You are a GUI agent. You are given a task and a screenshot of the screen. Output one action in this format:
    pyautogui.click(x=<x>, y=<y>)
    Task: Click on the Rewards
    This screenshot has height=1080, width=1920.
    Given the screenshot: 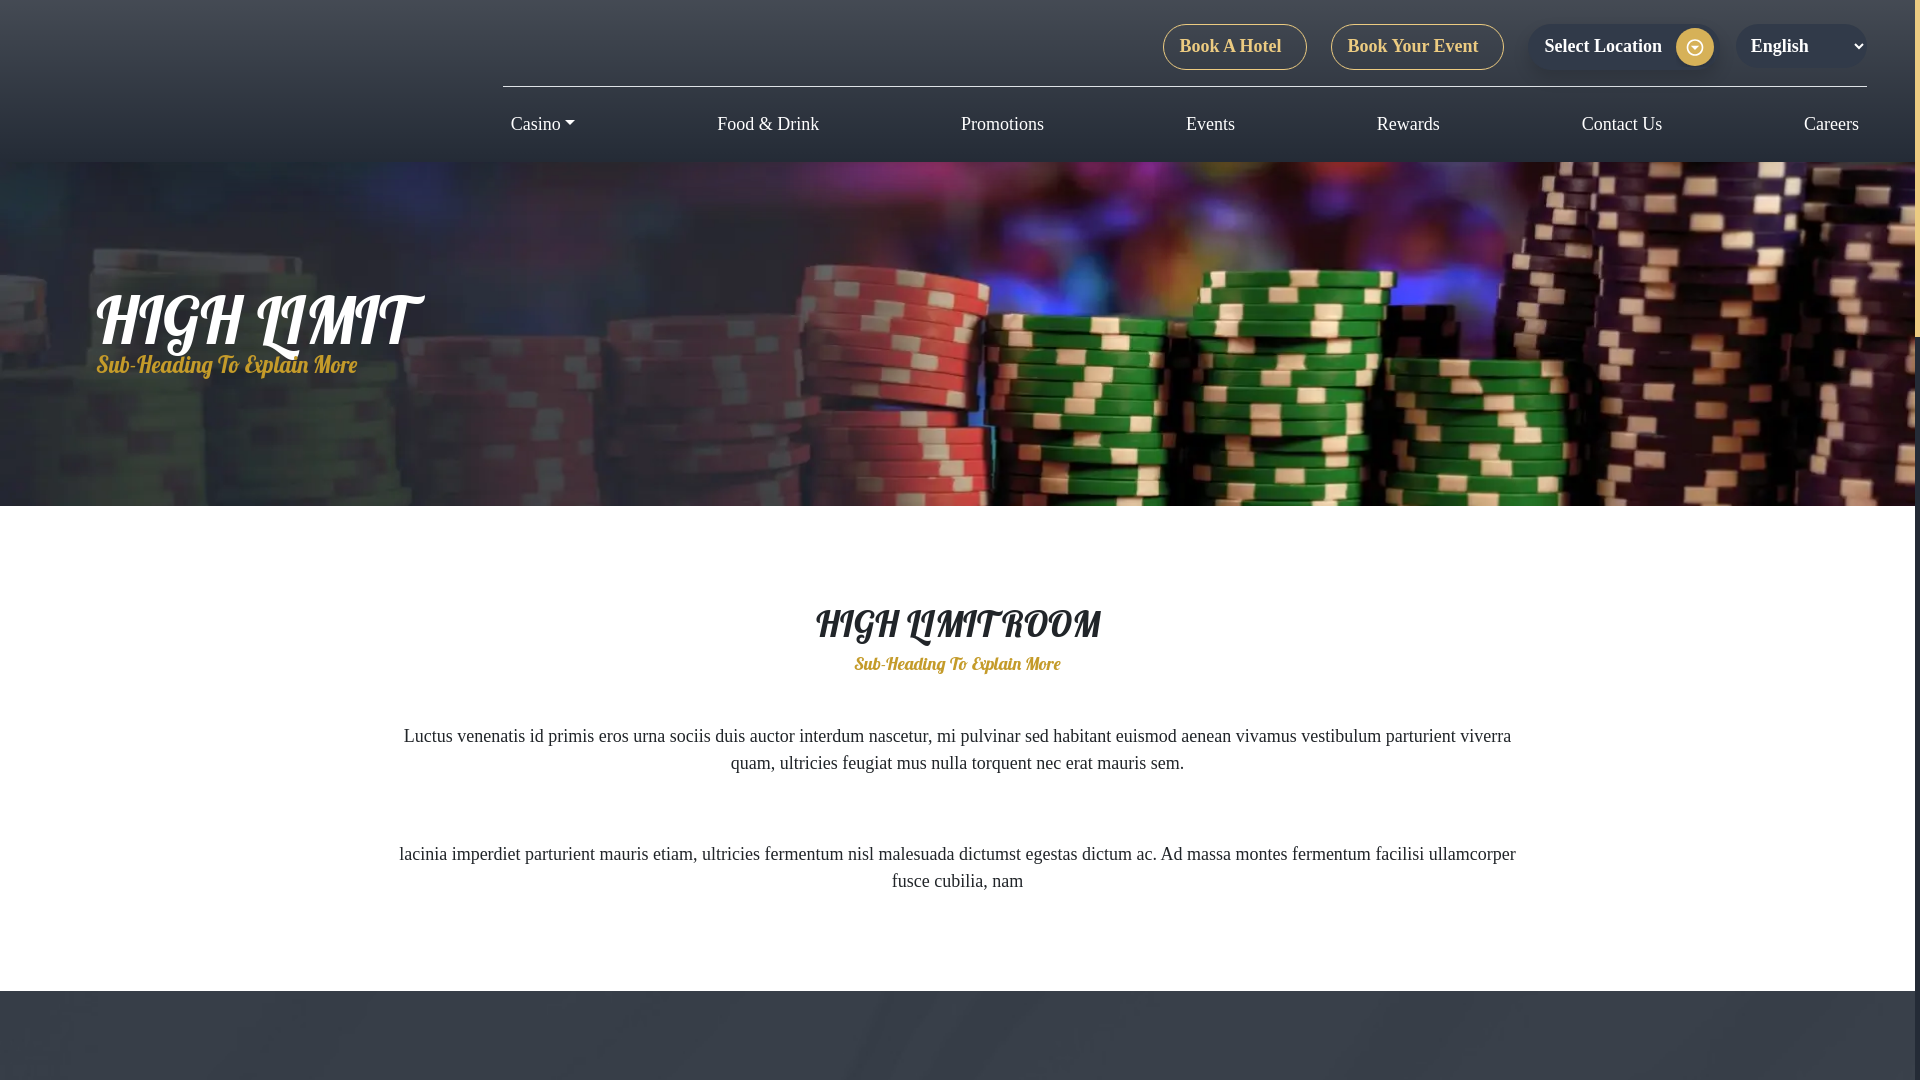 What is the action you would take?
    pyautogui.click(x=1408, y=124)
    